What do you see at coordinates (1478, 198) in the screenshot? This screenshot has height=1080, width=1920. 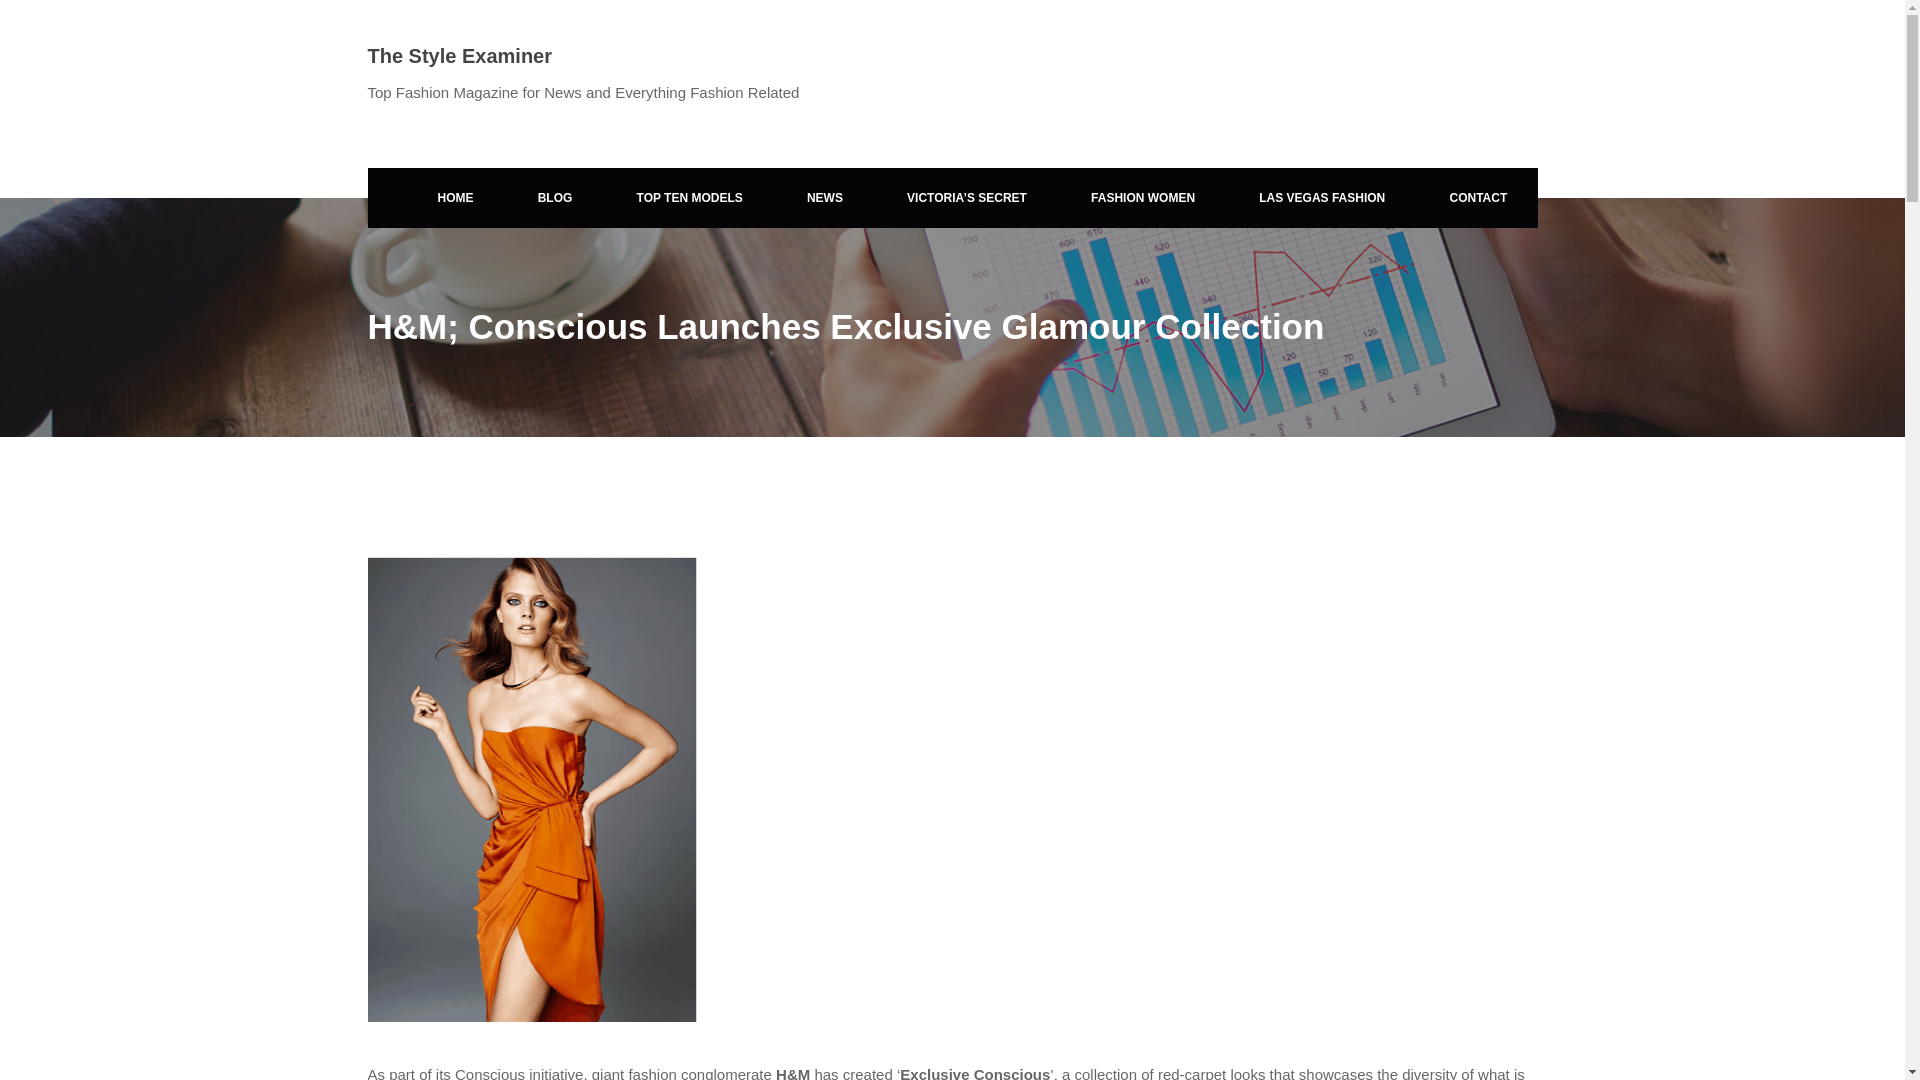 I see `CONTACT` at bounding box center [1478, 198].